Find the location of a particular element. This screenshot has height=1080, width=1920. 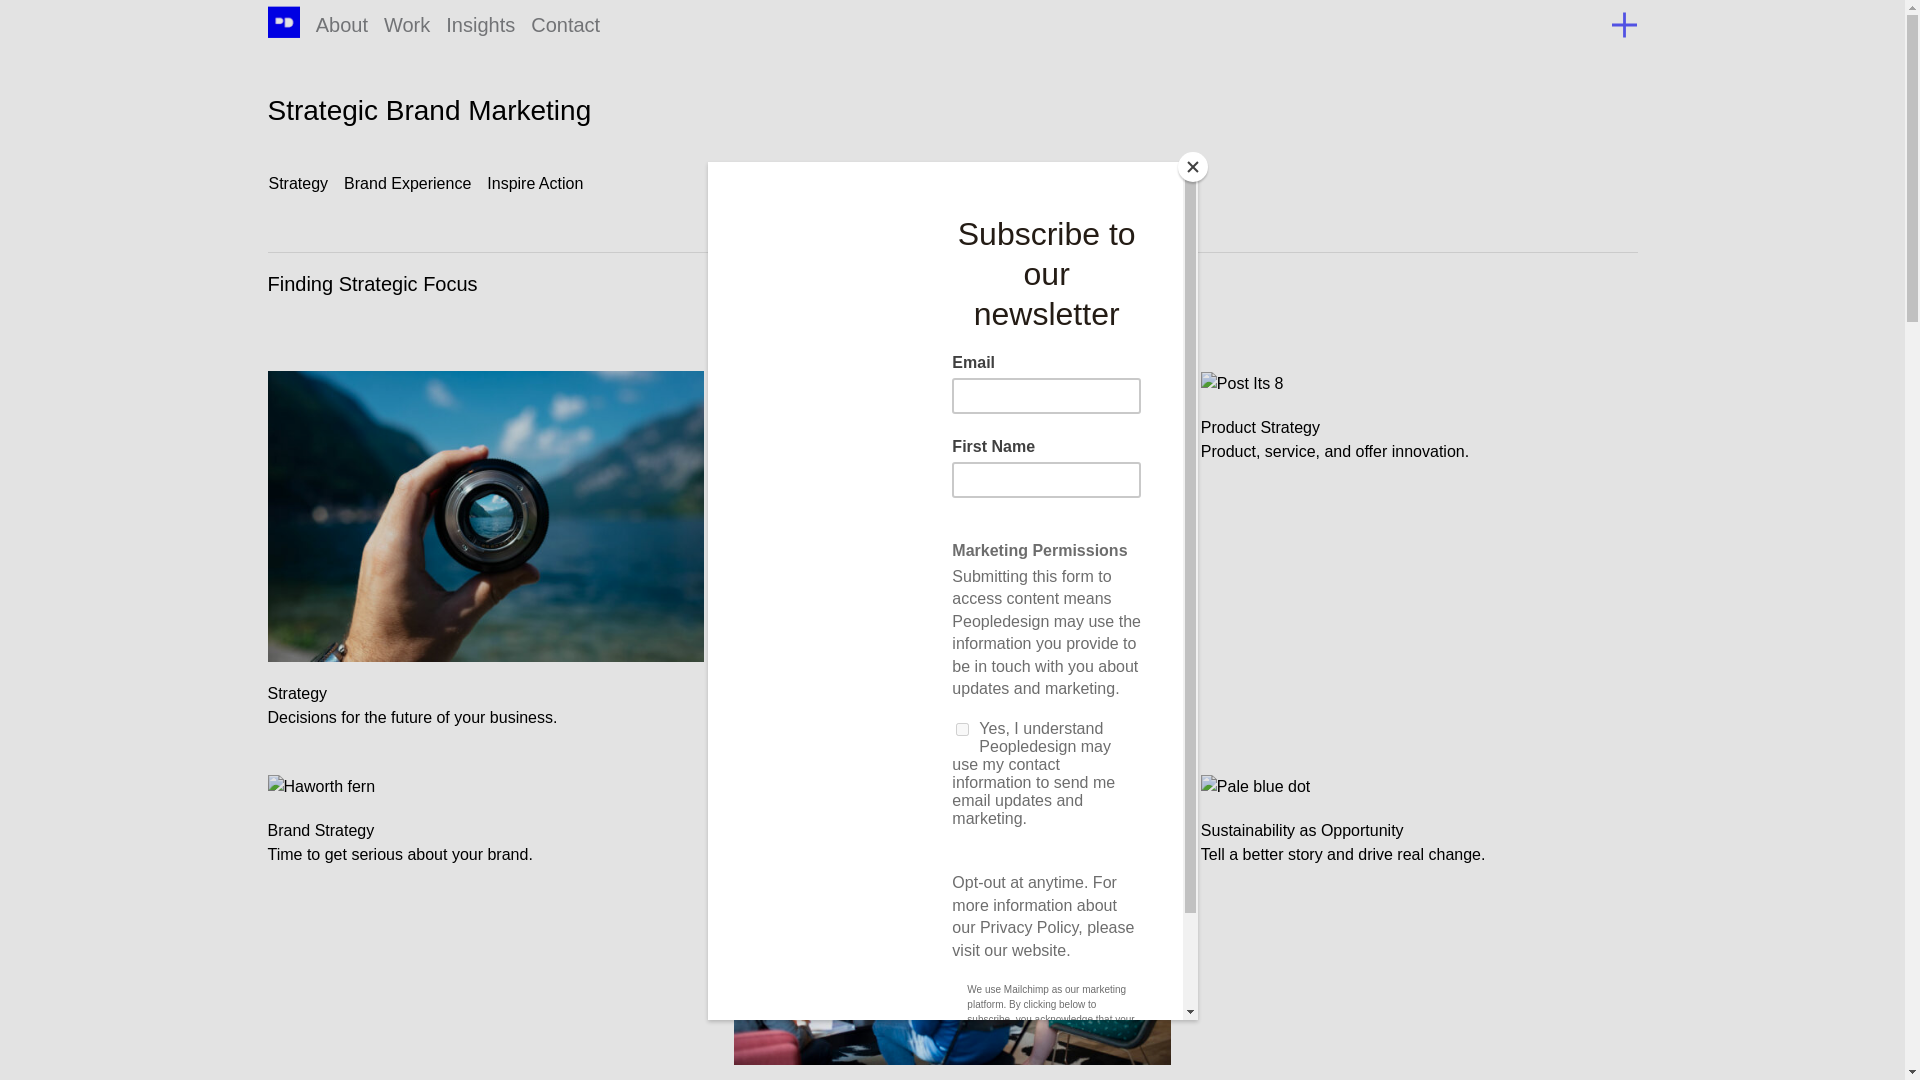

Work is located at coordinates (407, 184).